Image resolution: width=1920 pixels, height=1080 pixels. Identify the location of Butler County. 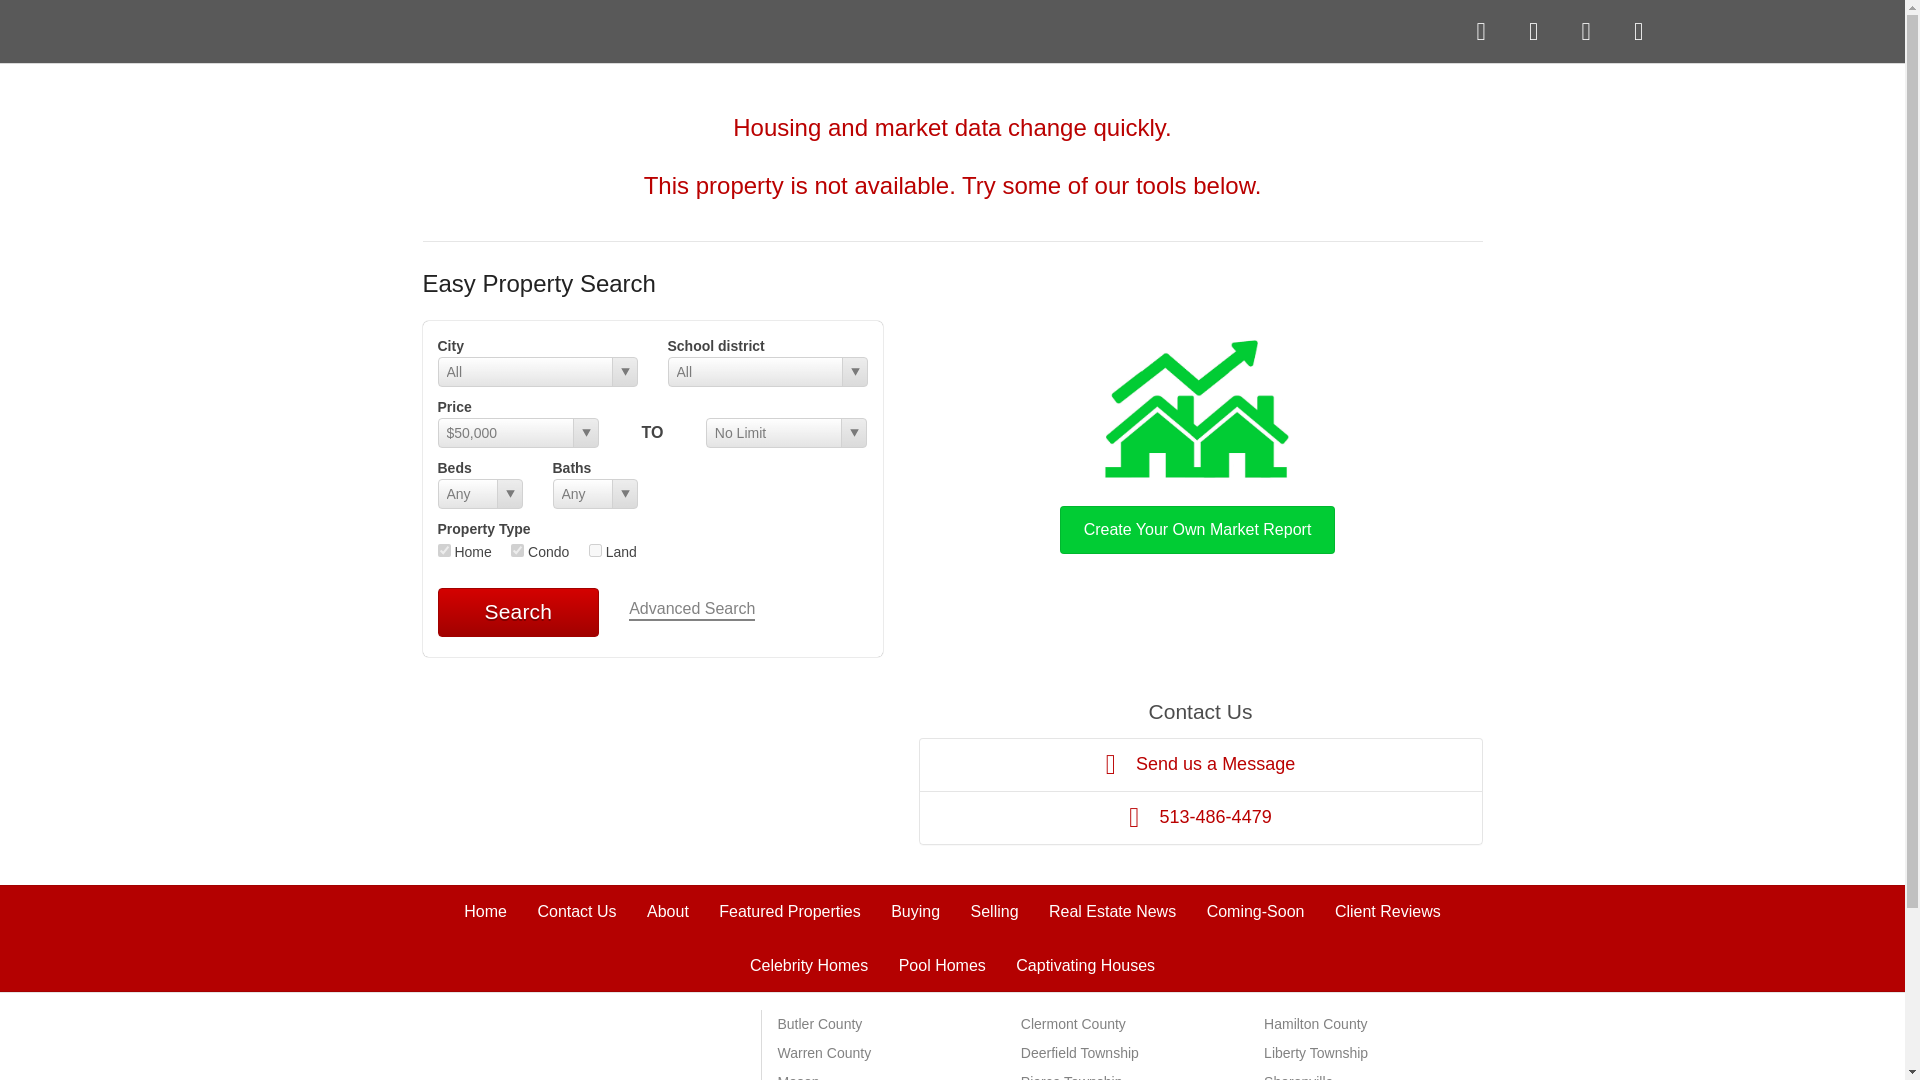
(820, 1024).